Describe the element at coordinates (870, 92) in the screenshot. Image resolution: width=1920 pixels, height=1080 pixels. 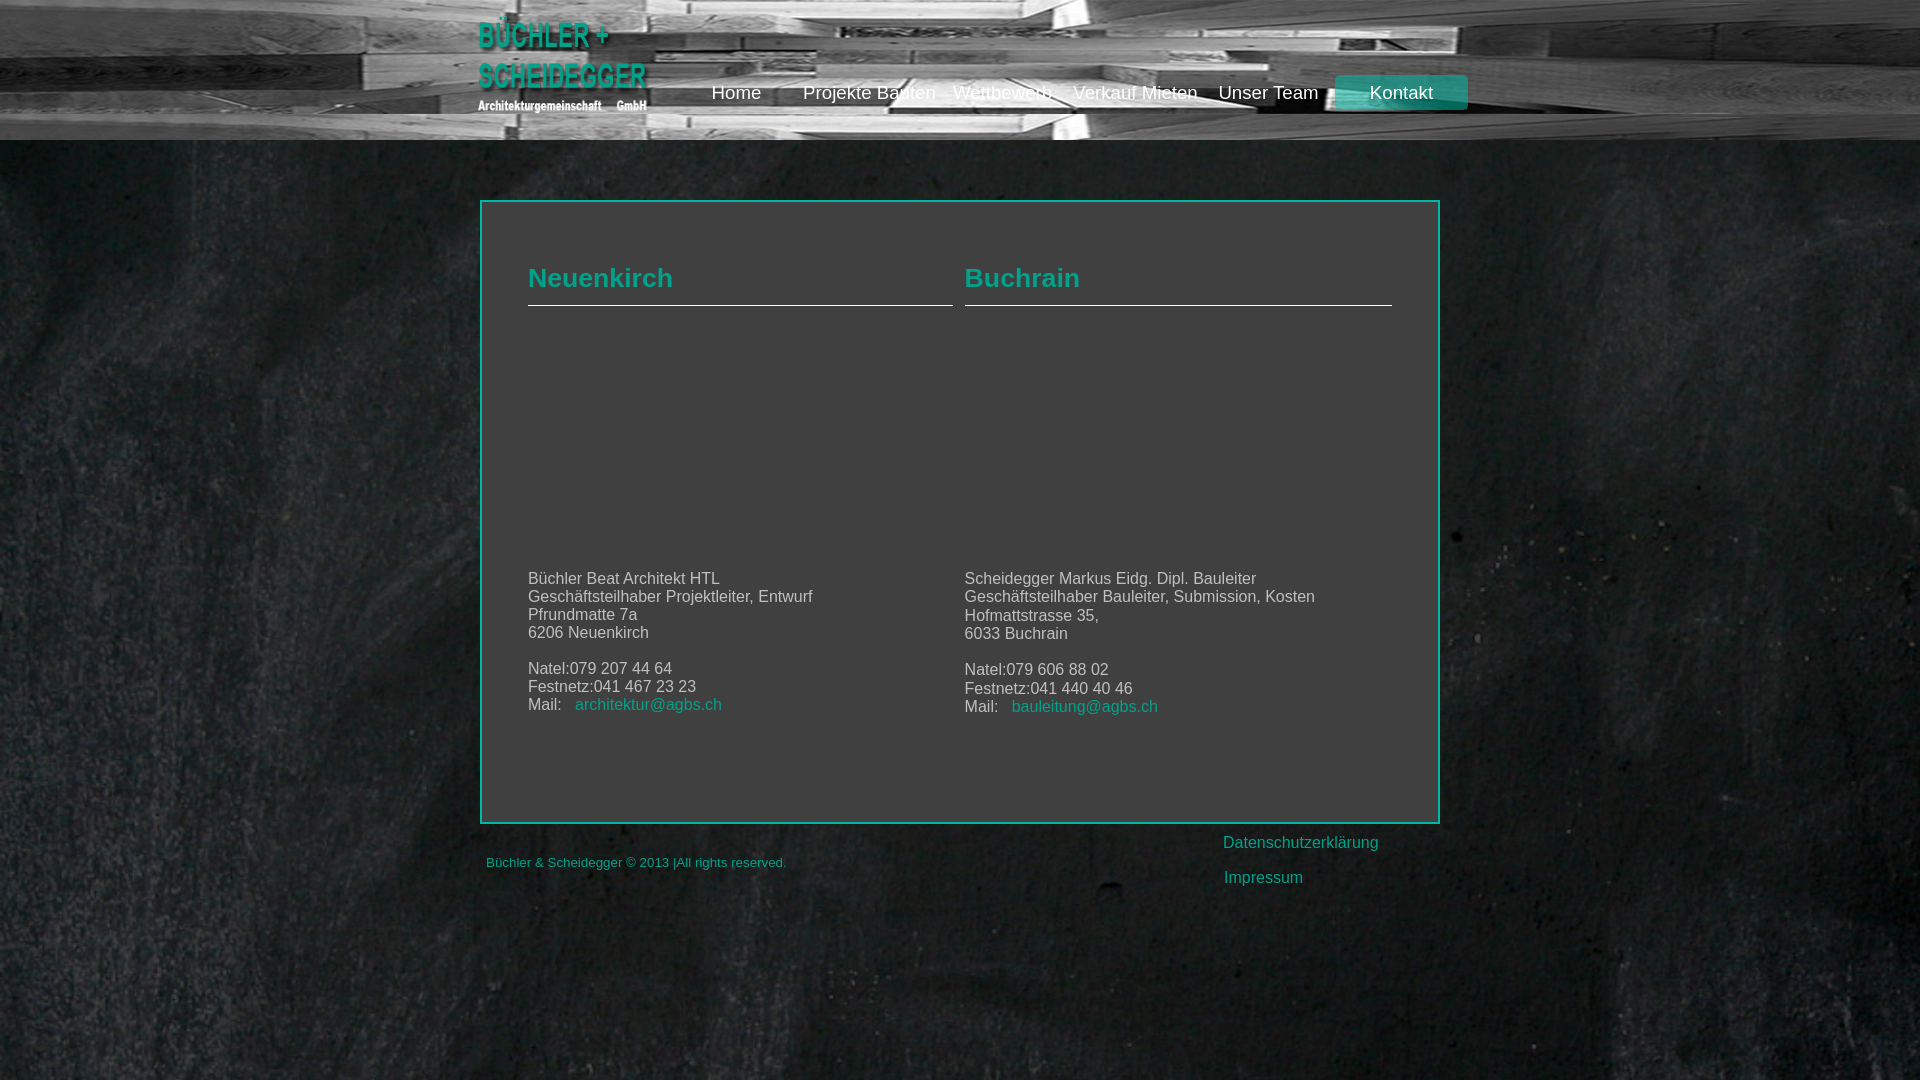
I see `Projekte Bauten` at that location.